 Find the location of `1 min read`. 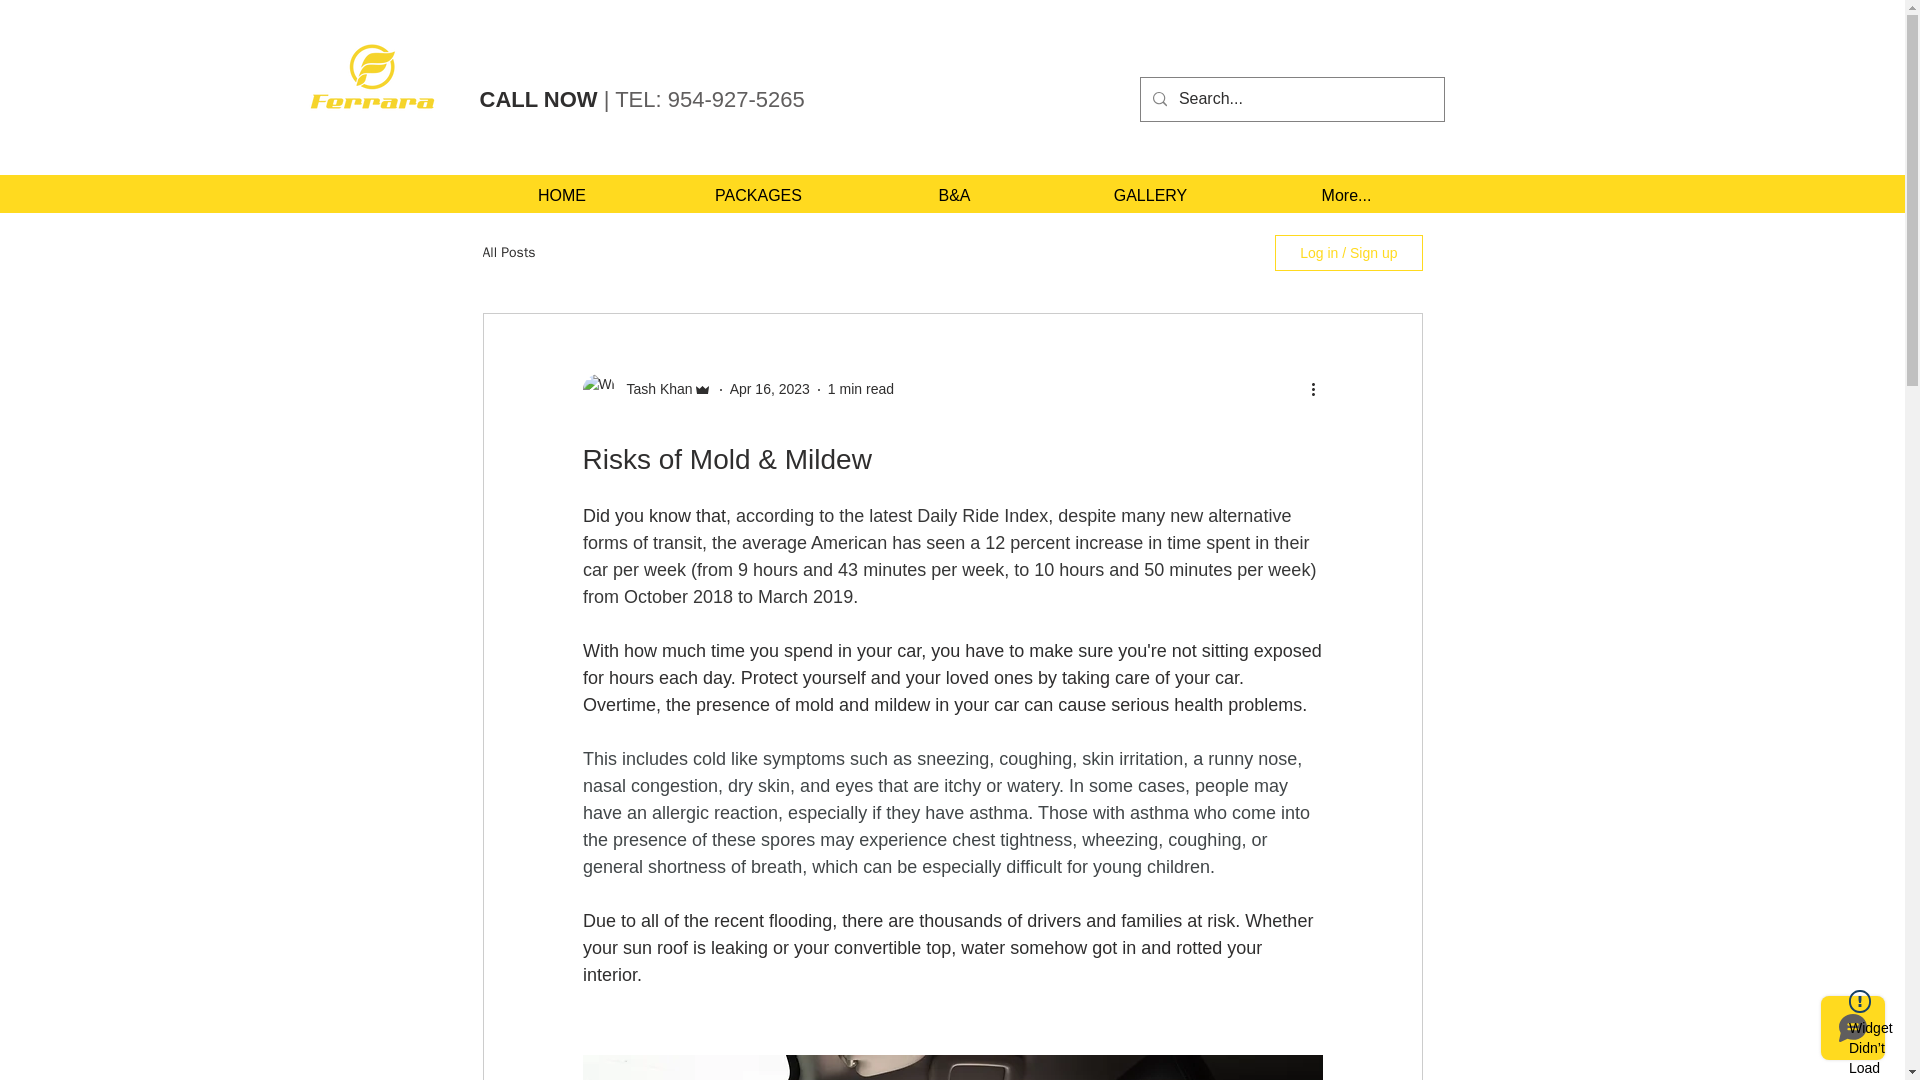

1 min read is located at coordinates (860, 389).